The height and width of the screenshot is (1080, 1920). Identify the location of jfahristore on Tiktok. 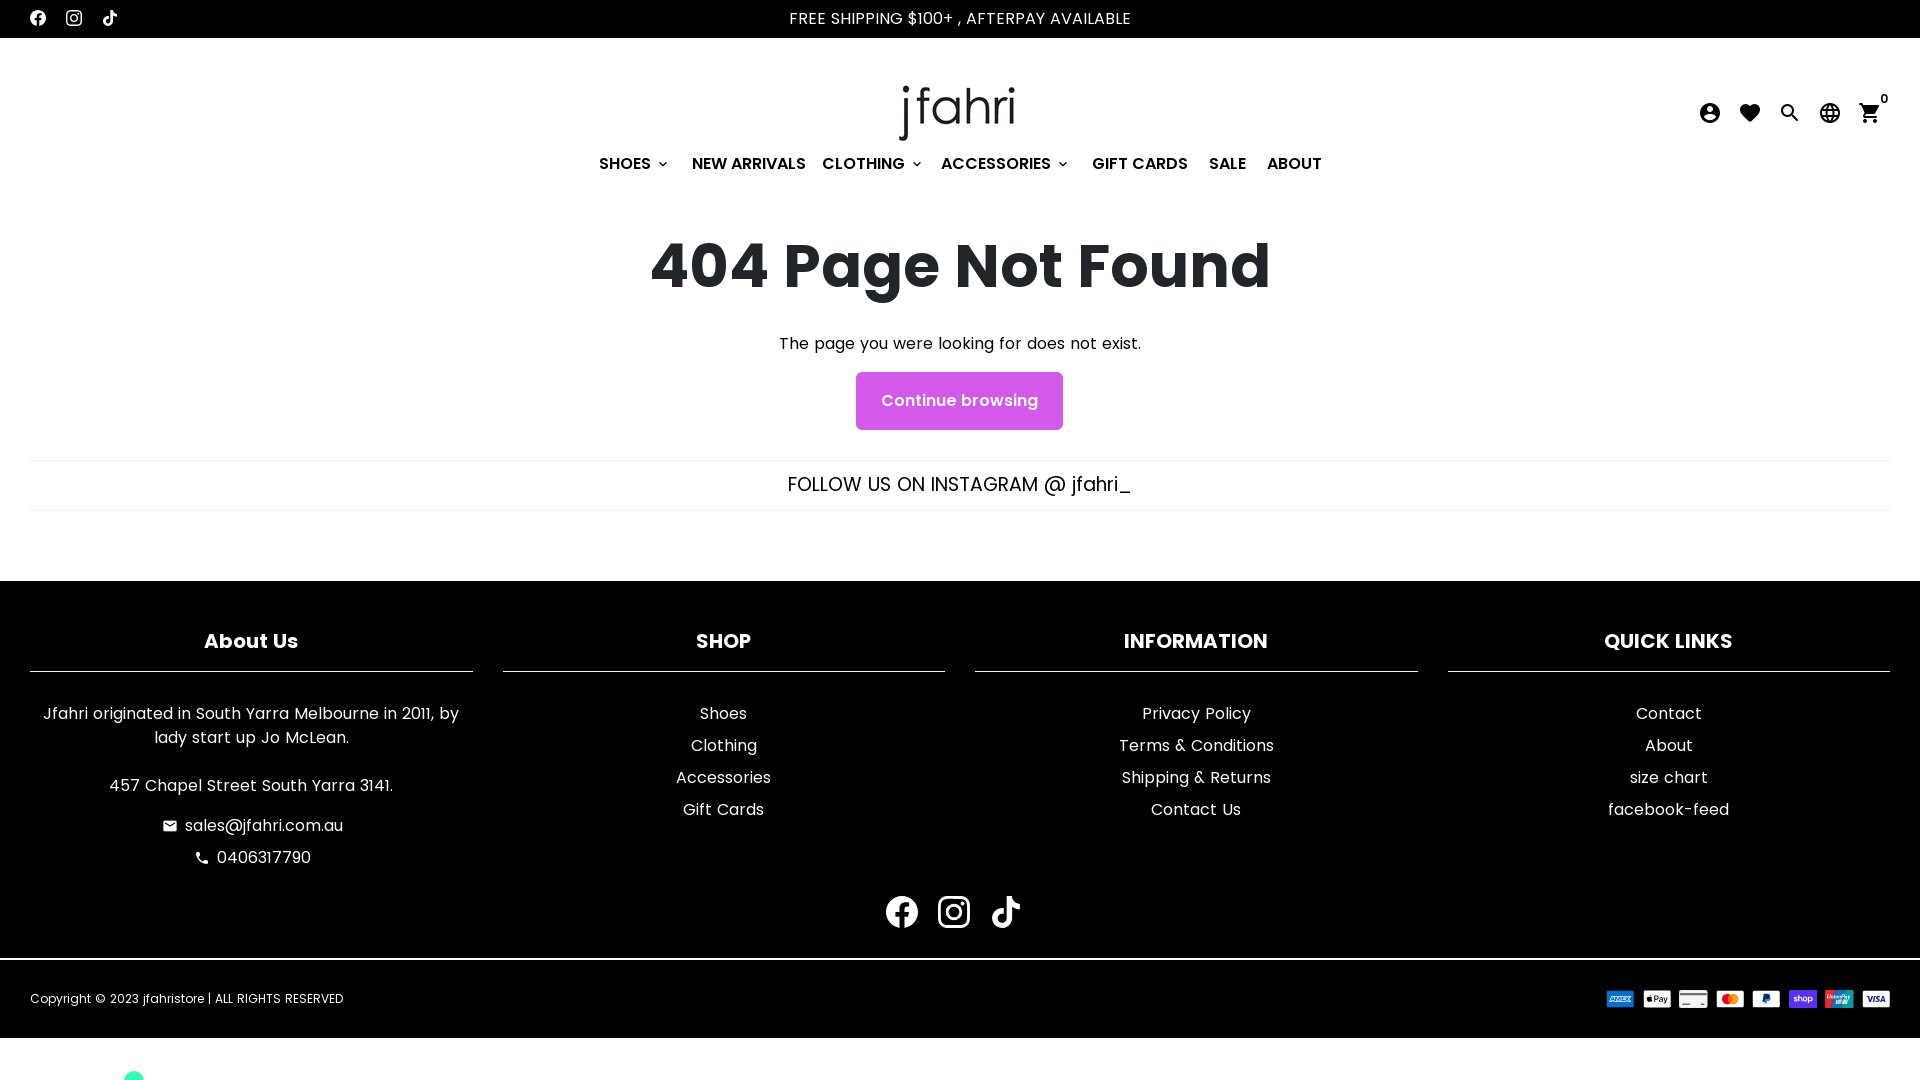
(1006, 912).